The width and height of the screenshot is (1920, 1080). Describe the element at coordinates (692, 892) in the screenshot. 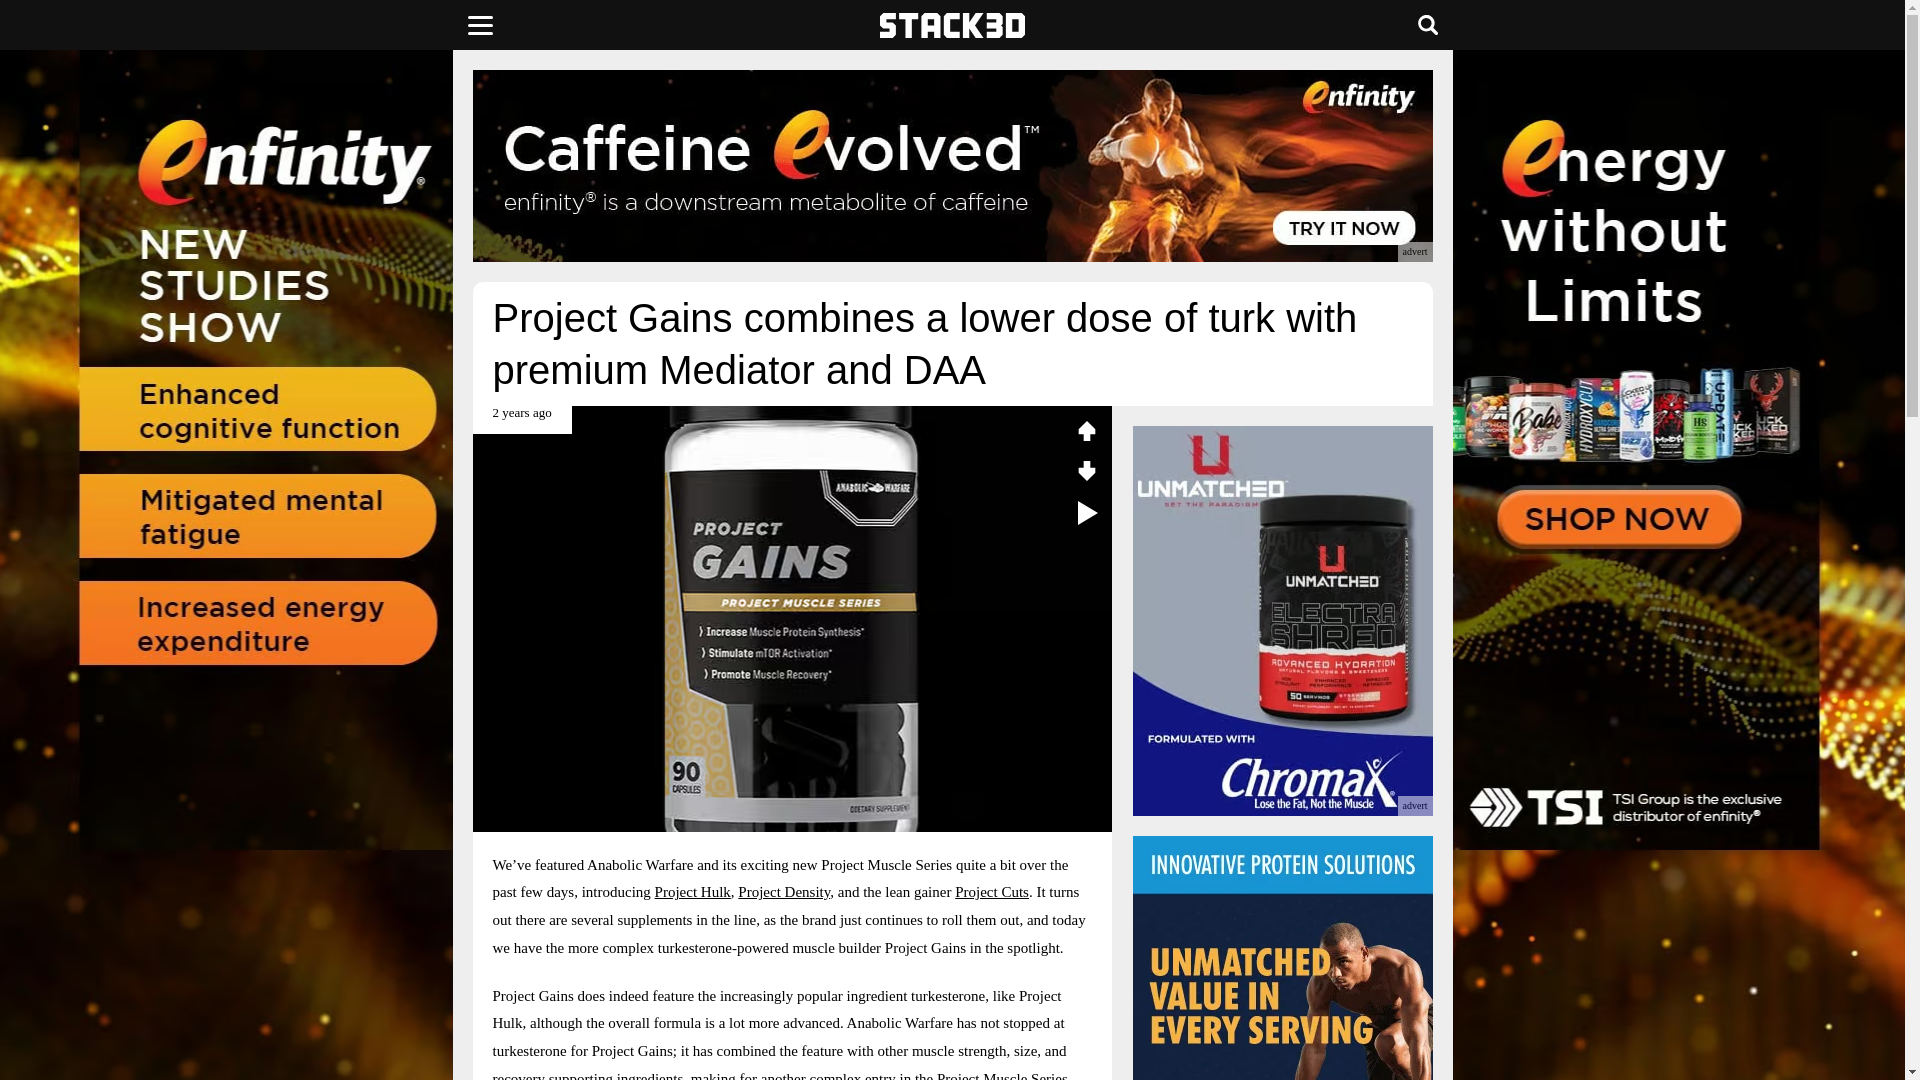

I see `Project Hulk` at that location.